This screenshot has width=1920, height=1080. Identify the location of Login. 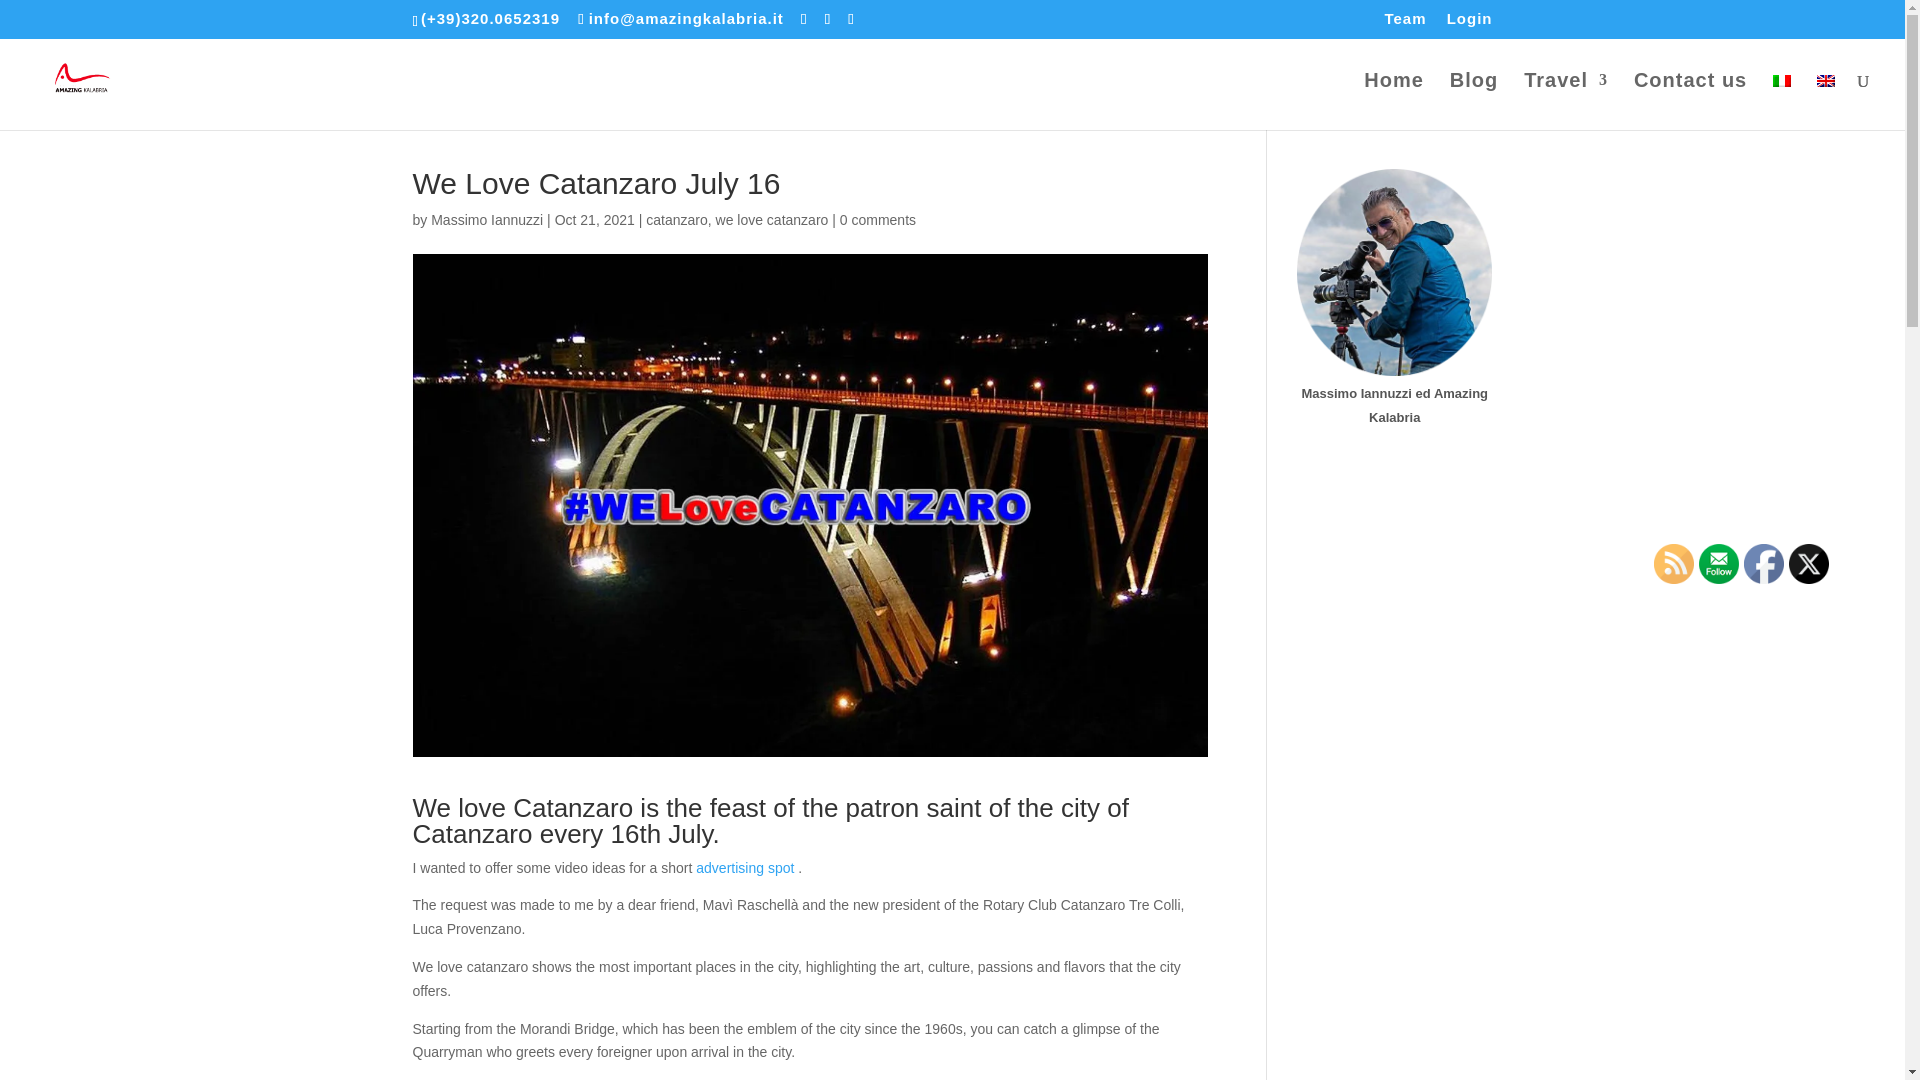
(1470, 23).